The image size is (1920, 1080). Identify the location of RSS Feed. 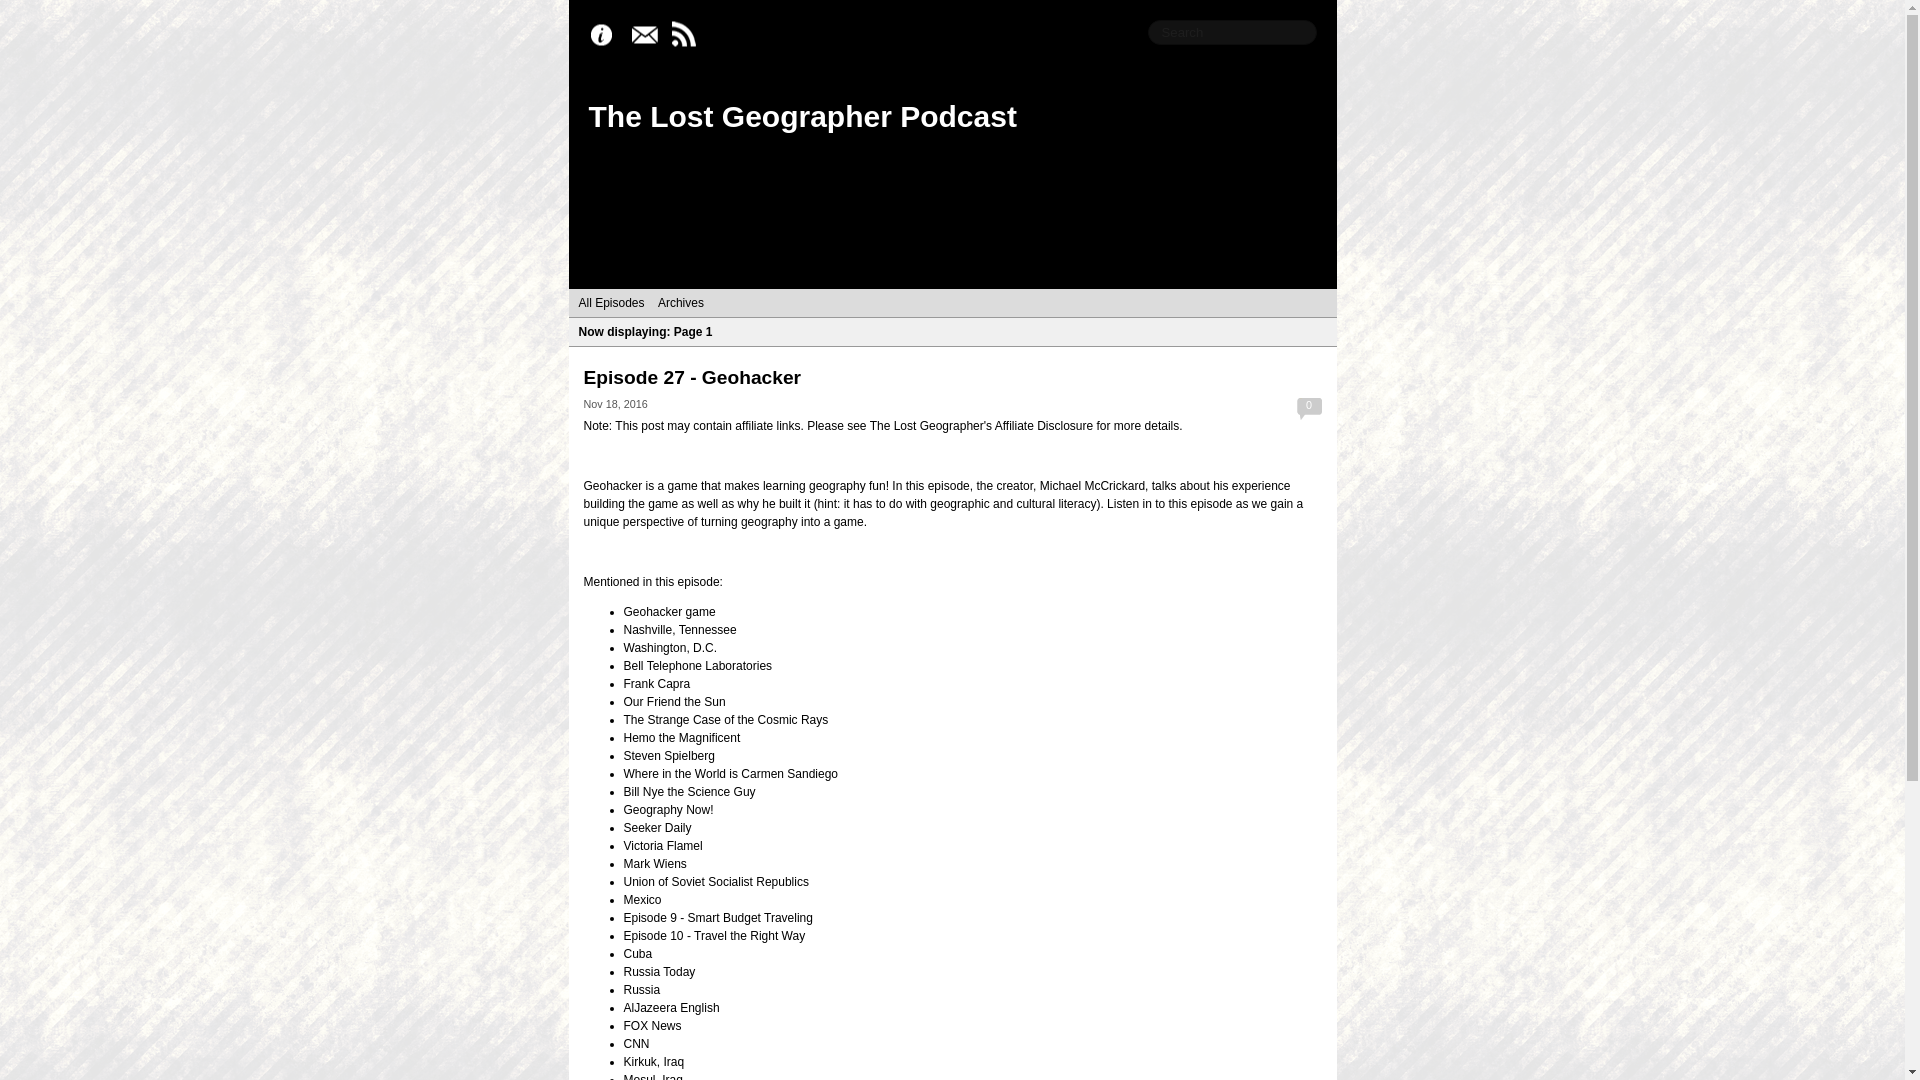
(688, 35).